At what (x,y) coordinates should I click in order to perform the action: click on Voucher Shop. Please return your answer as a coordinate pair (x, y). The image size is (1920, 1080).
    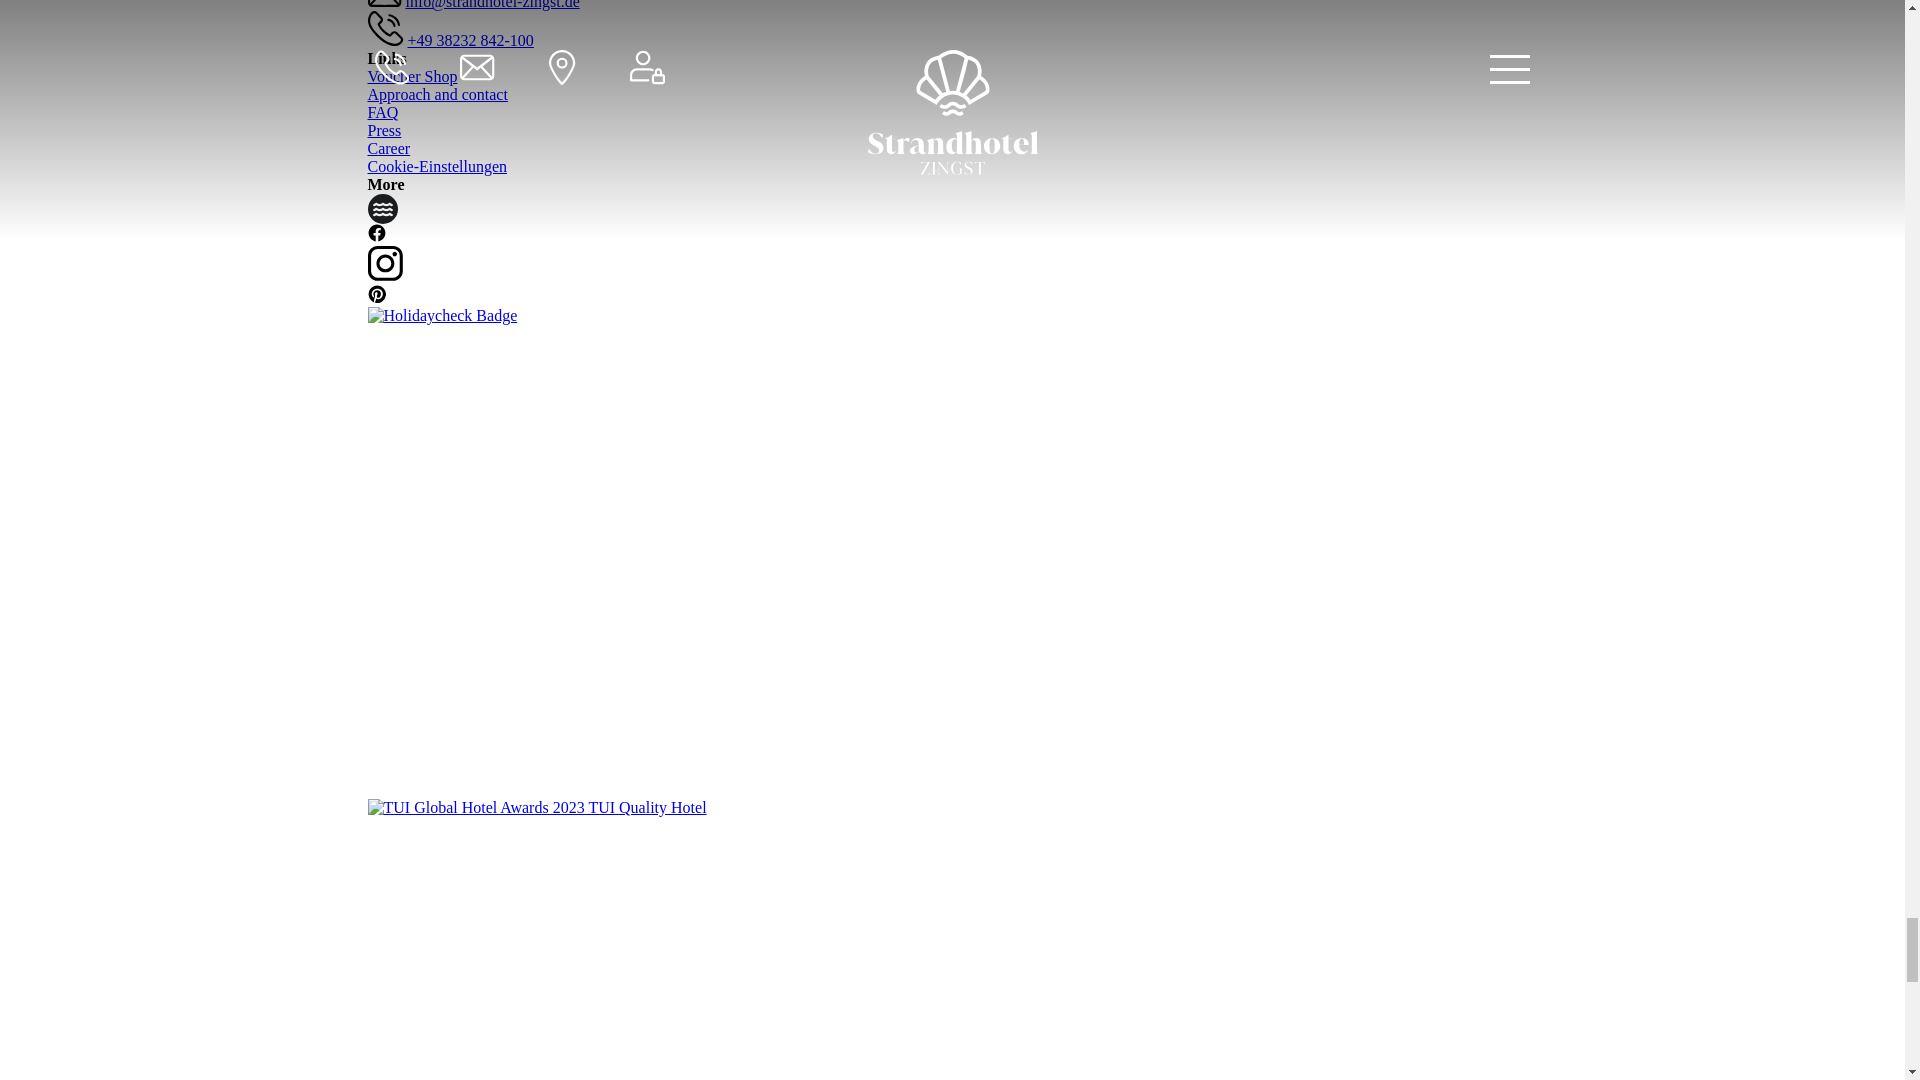
    Looking at the image, I should click on (413, 76).